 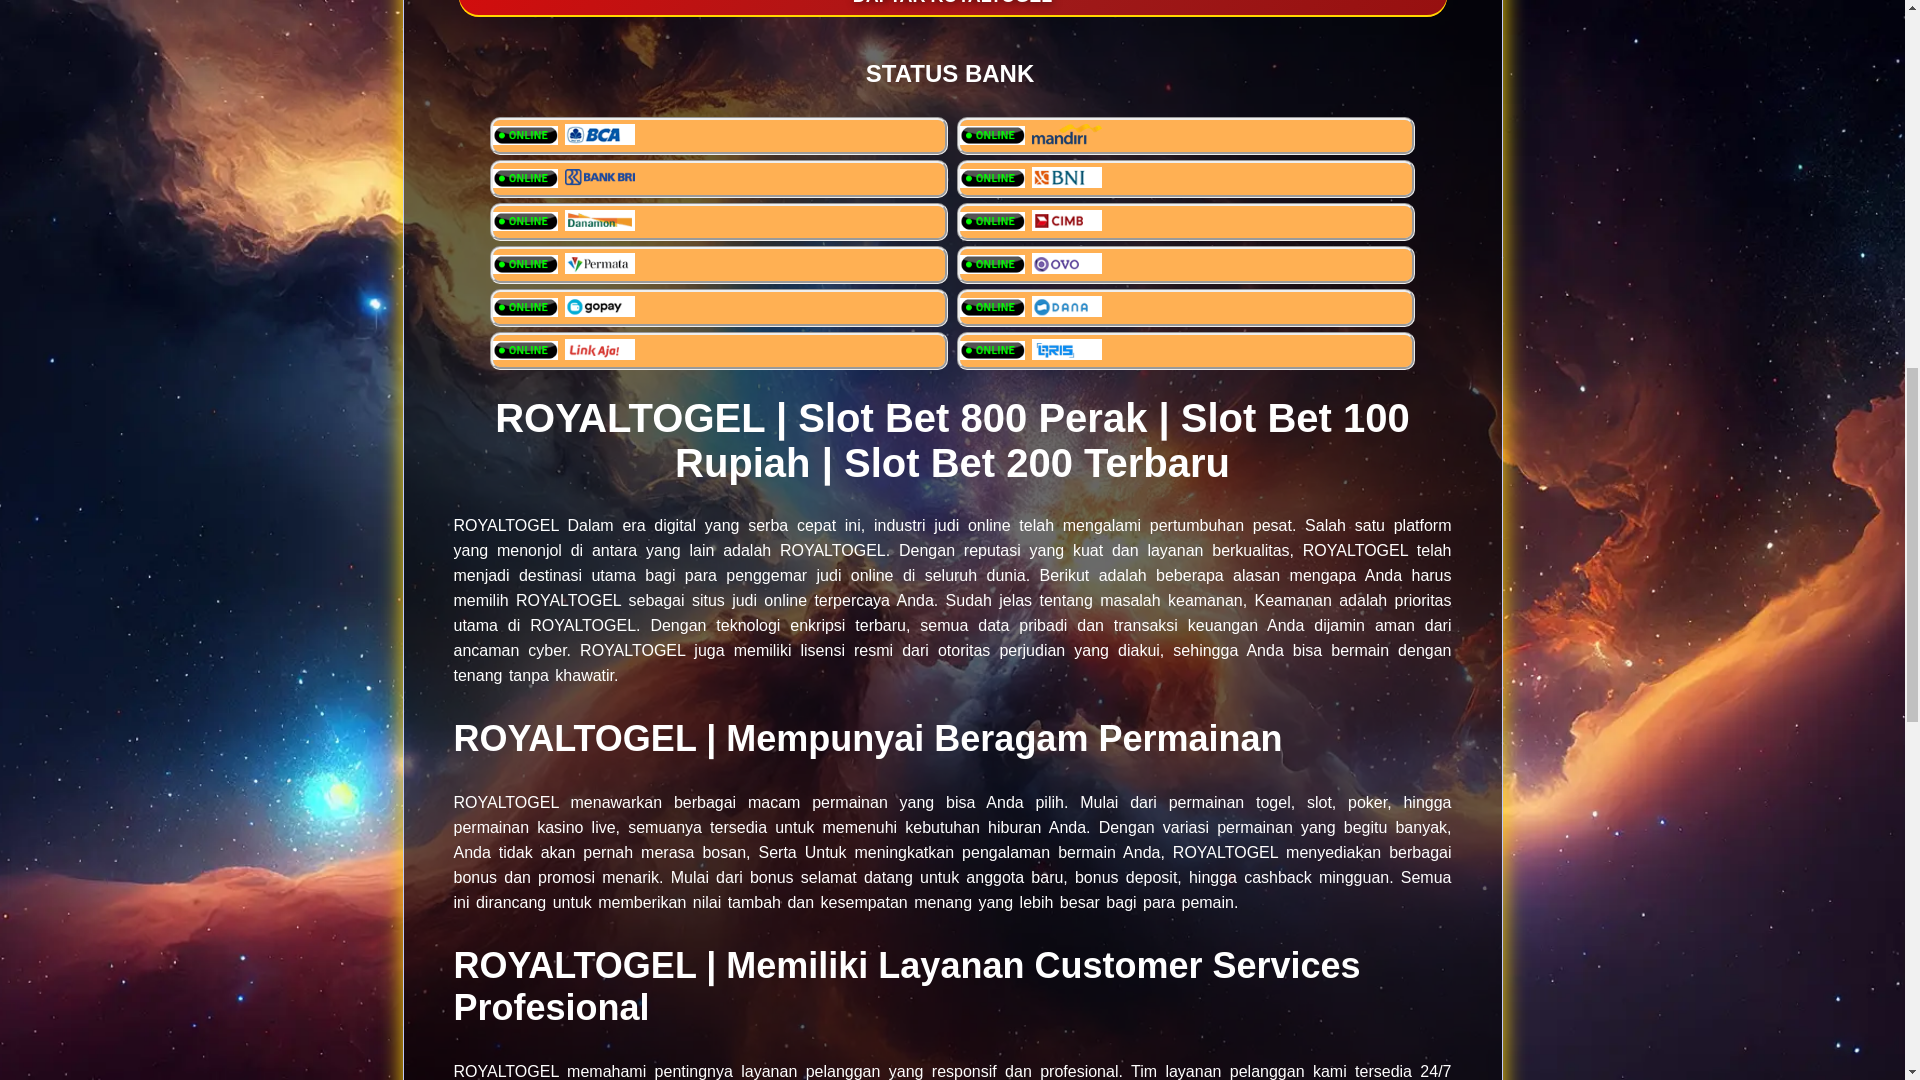 What do you see at coordinates (506, 525) in the screenshot?
I see `ROYALTOGEL` at bounding box center [506, 525].